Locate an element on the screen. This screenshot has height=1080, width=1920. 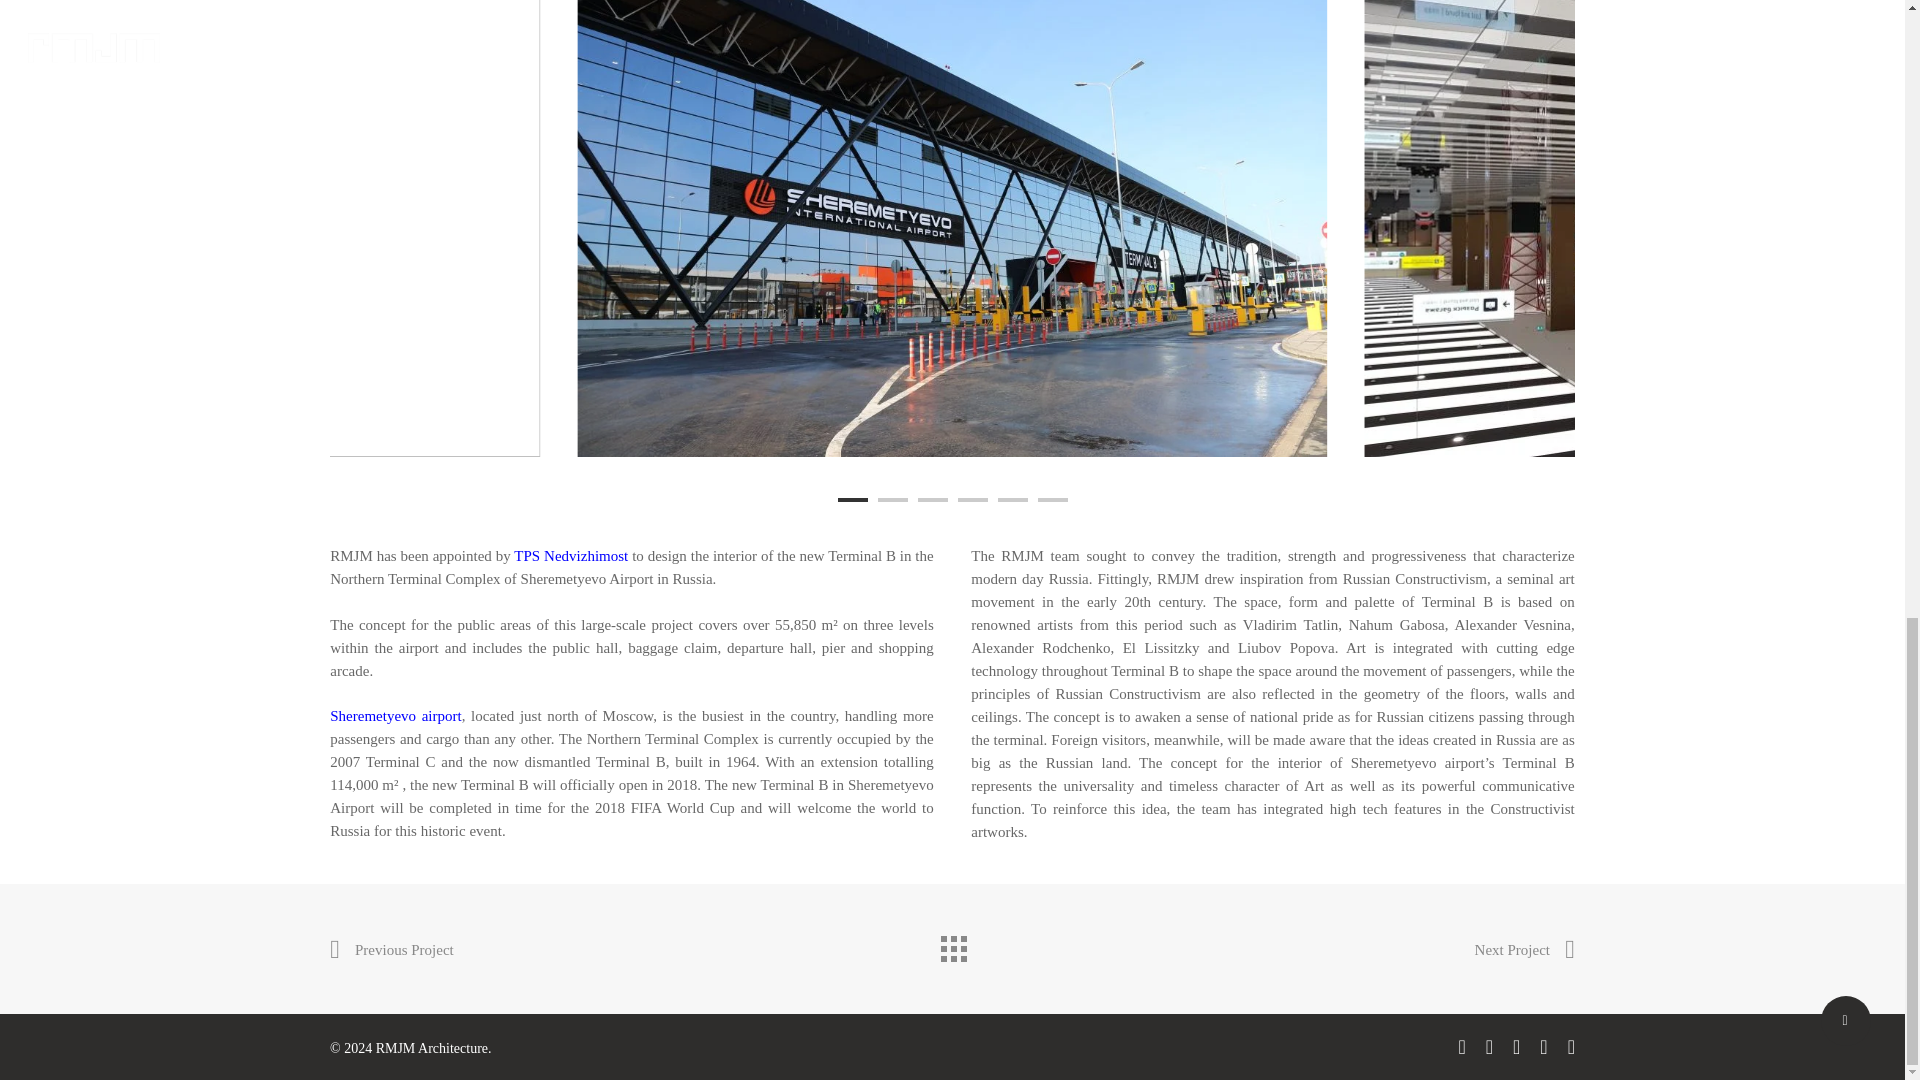
Sheremetyevo airport is located at coordinates (395, 716).